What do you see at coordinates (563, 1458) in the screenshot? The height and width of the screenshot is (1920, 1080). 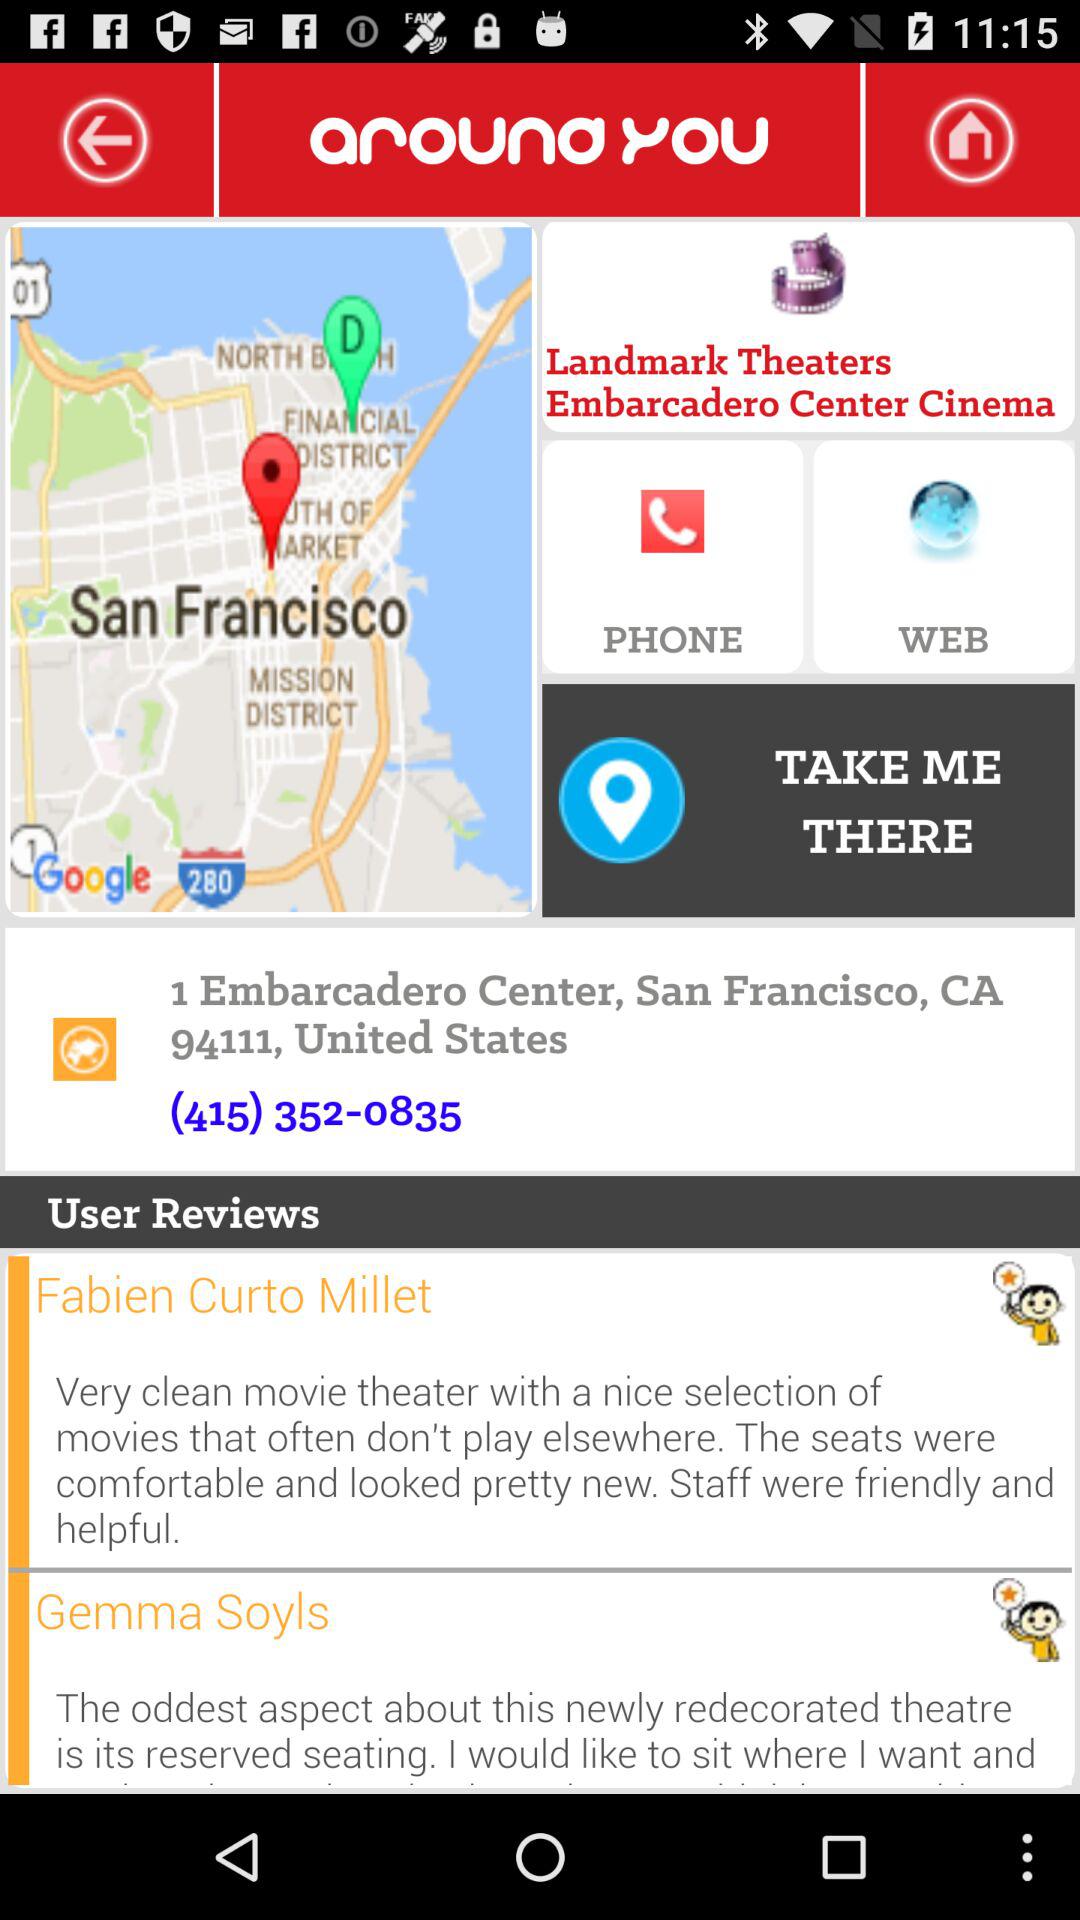 I see `press very clean movie icon` at bounding box center [563, 1458].